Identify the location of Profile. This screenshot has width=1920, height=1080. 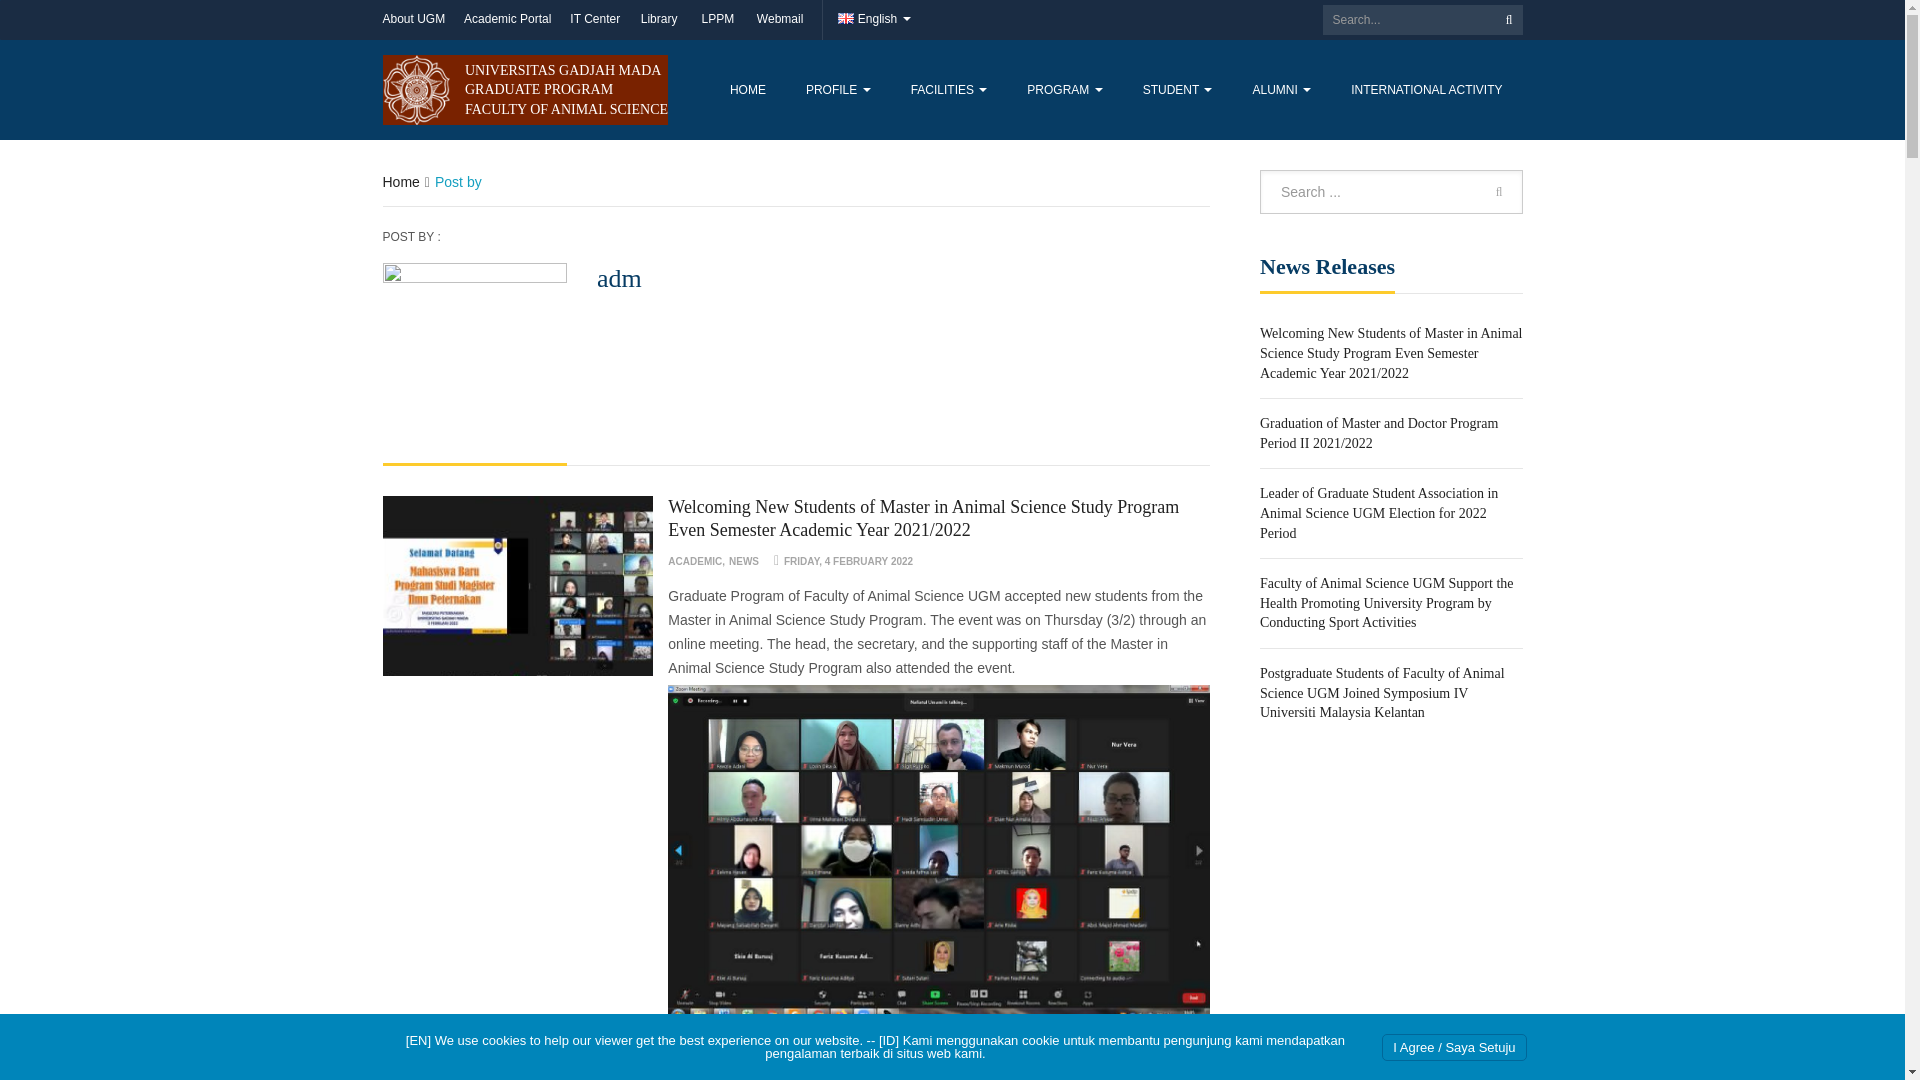
(838, 90).